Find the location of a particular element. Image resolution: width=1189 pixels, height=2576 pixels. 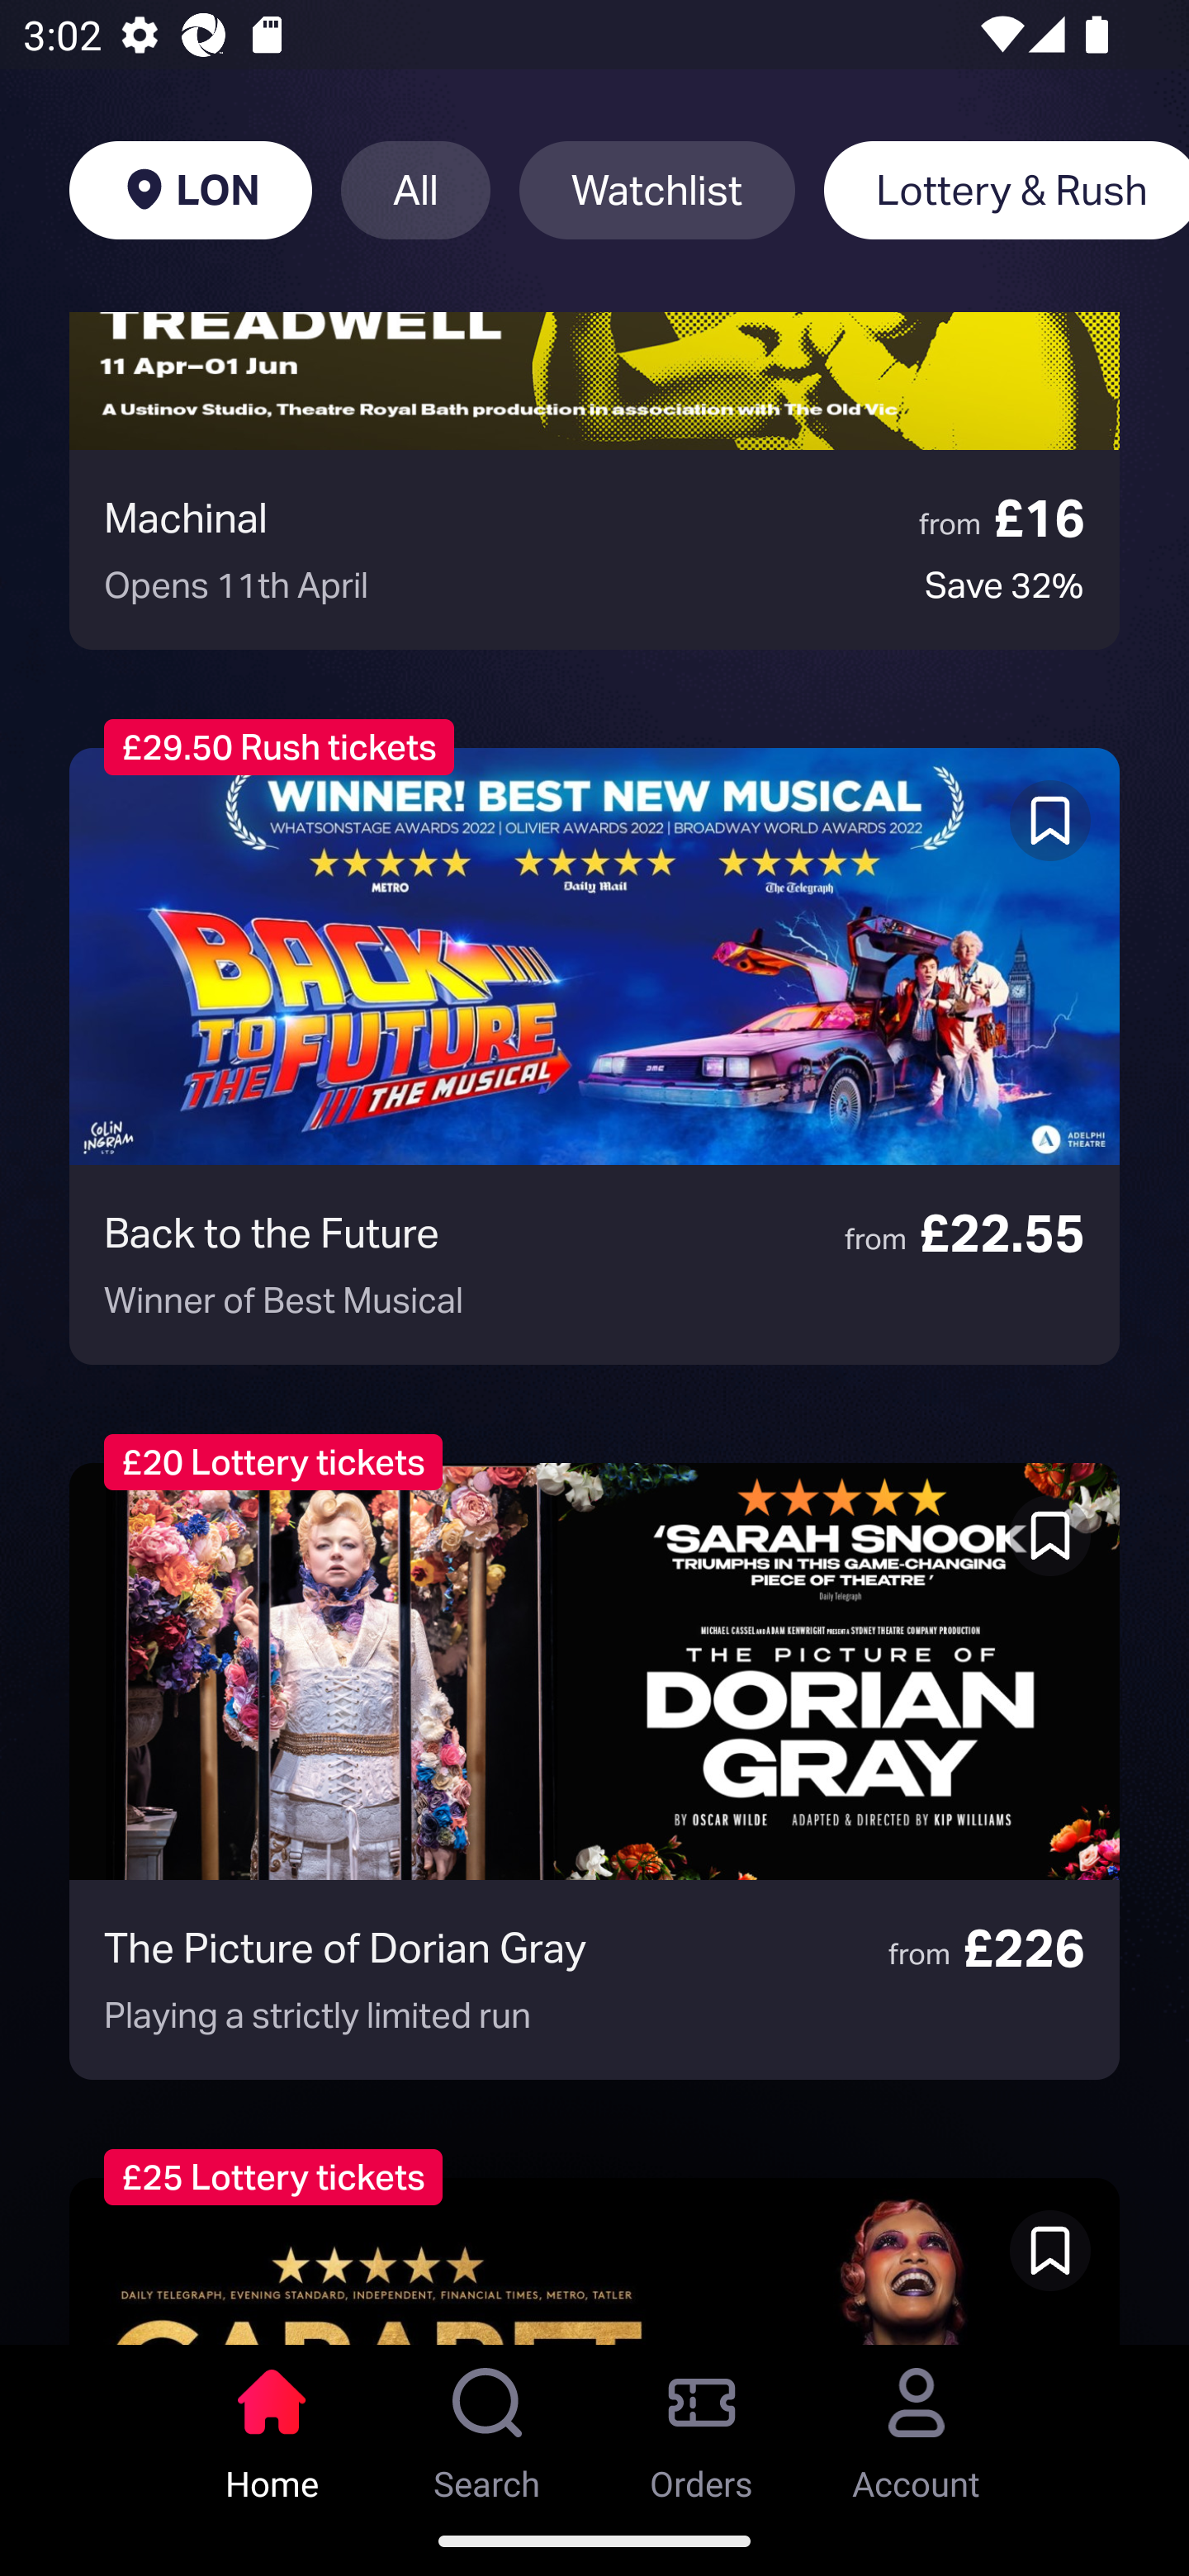

Watchlist is located at coordinates (657, 190).